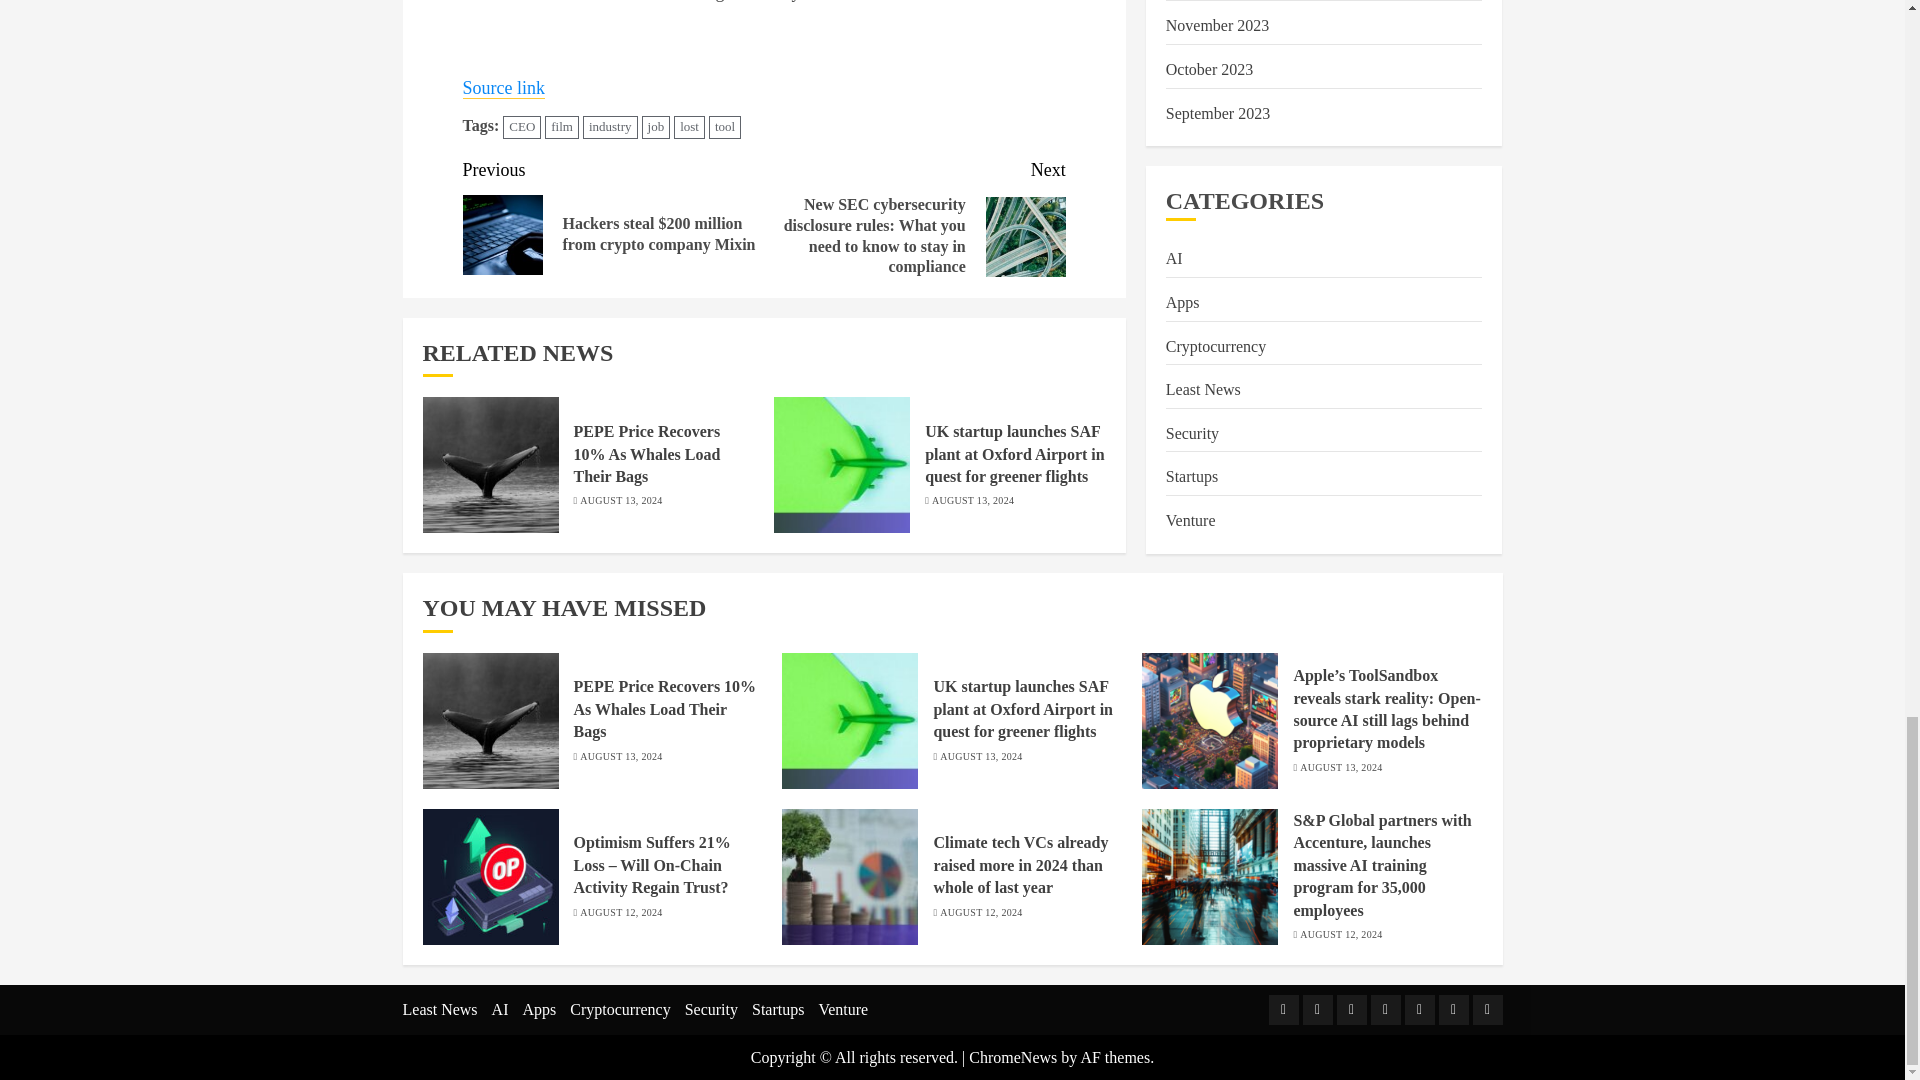  I want to click on CEO, so click(522, 127).